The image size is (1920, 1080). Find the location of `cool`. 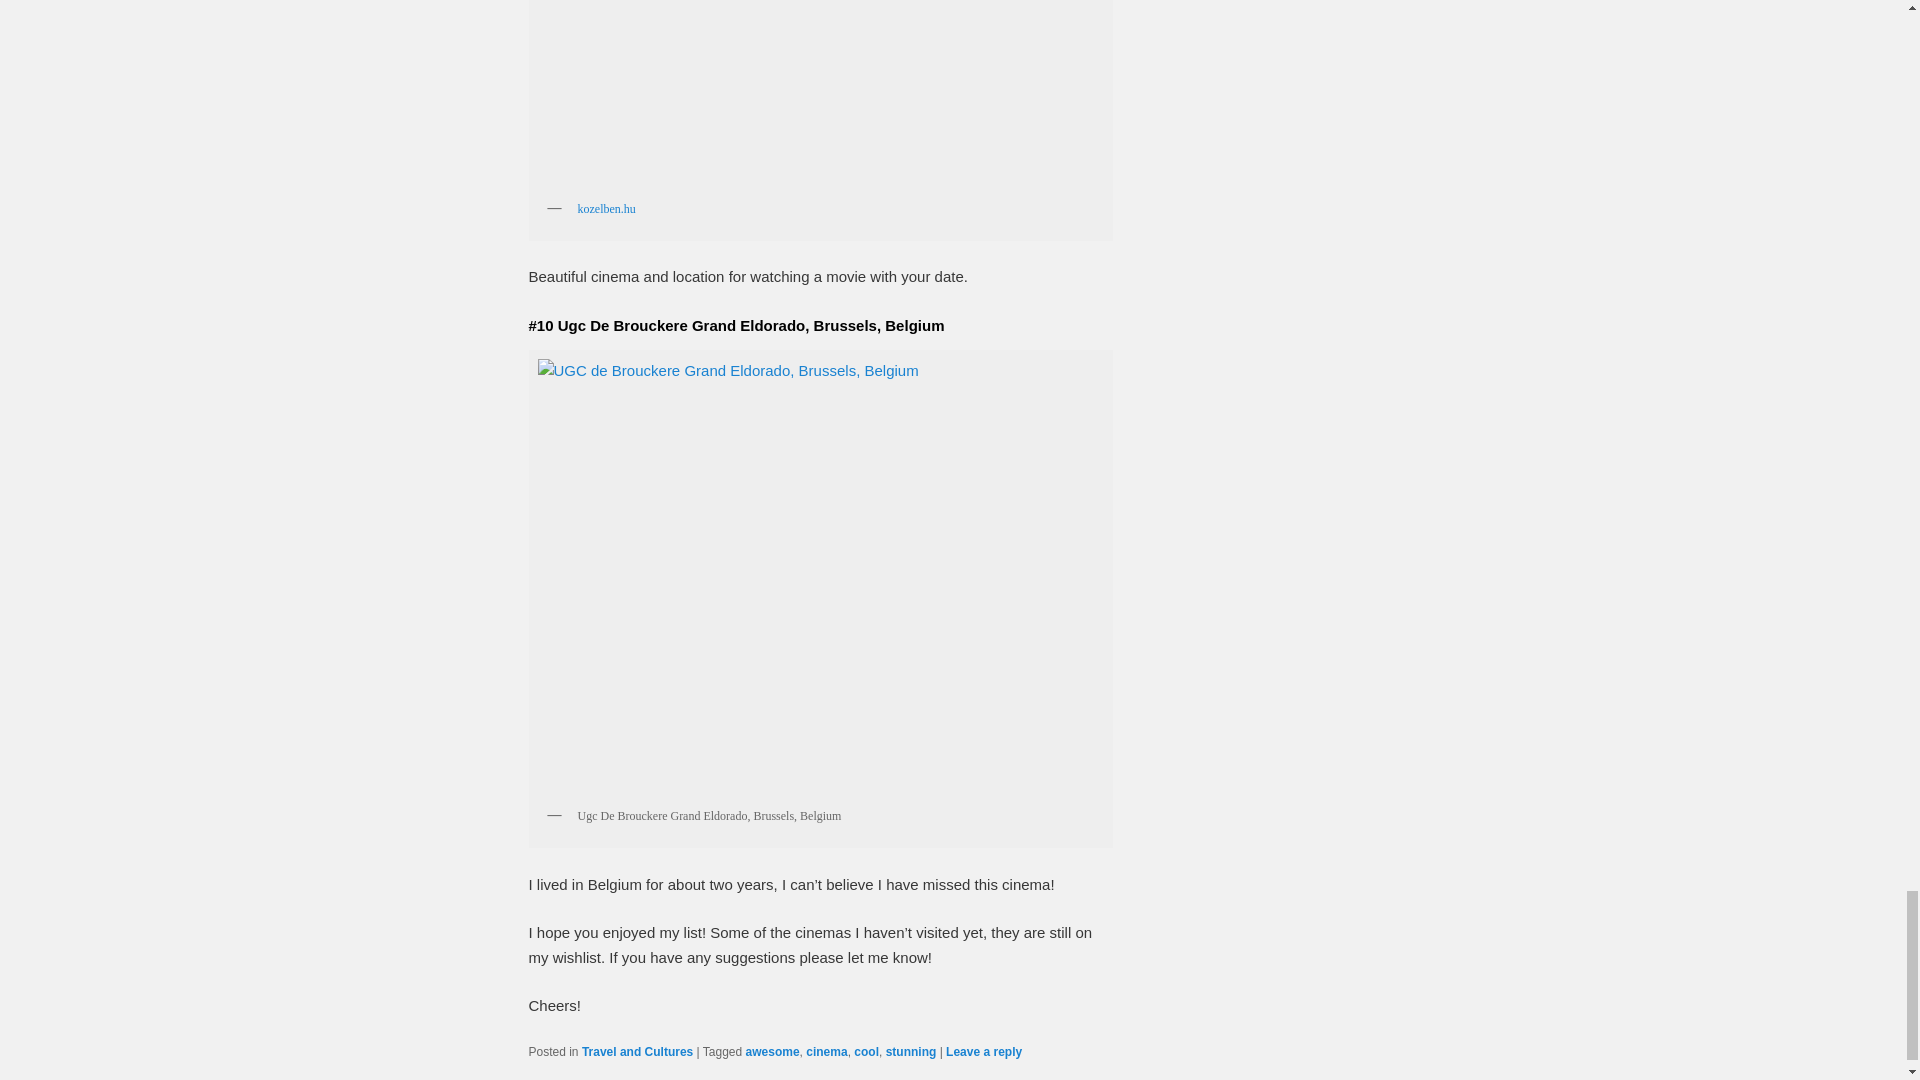

cool is located at coordinates (866, 1052).